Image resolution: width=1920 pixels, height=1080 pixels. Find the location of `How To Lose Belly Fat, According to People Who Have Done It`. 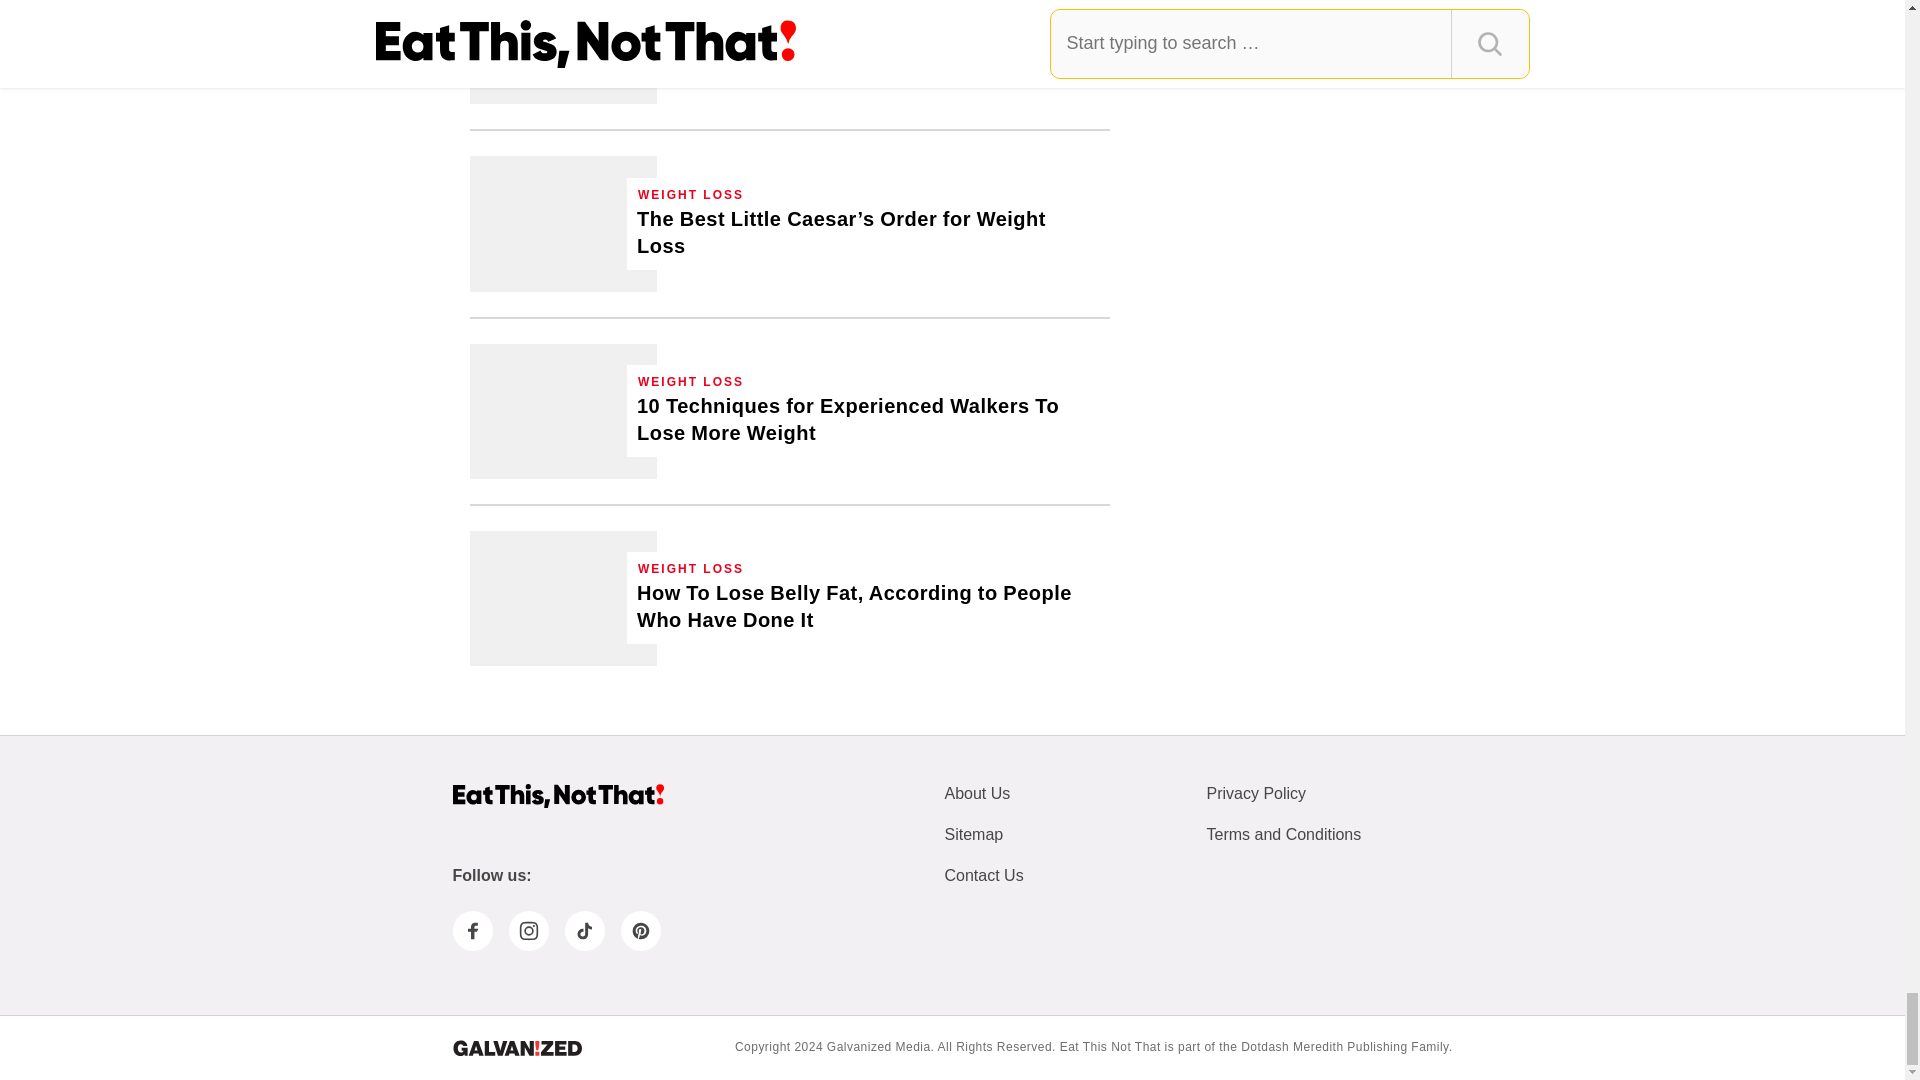

How To Lose Belly Fat, According to People Who Have Done It is located at coordinates (868, 606).